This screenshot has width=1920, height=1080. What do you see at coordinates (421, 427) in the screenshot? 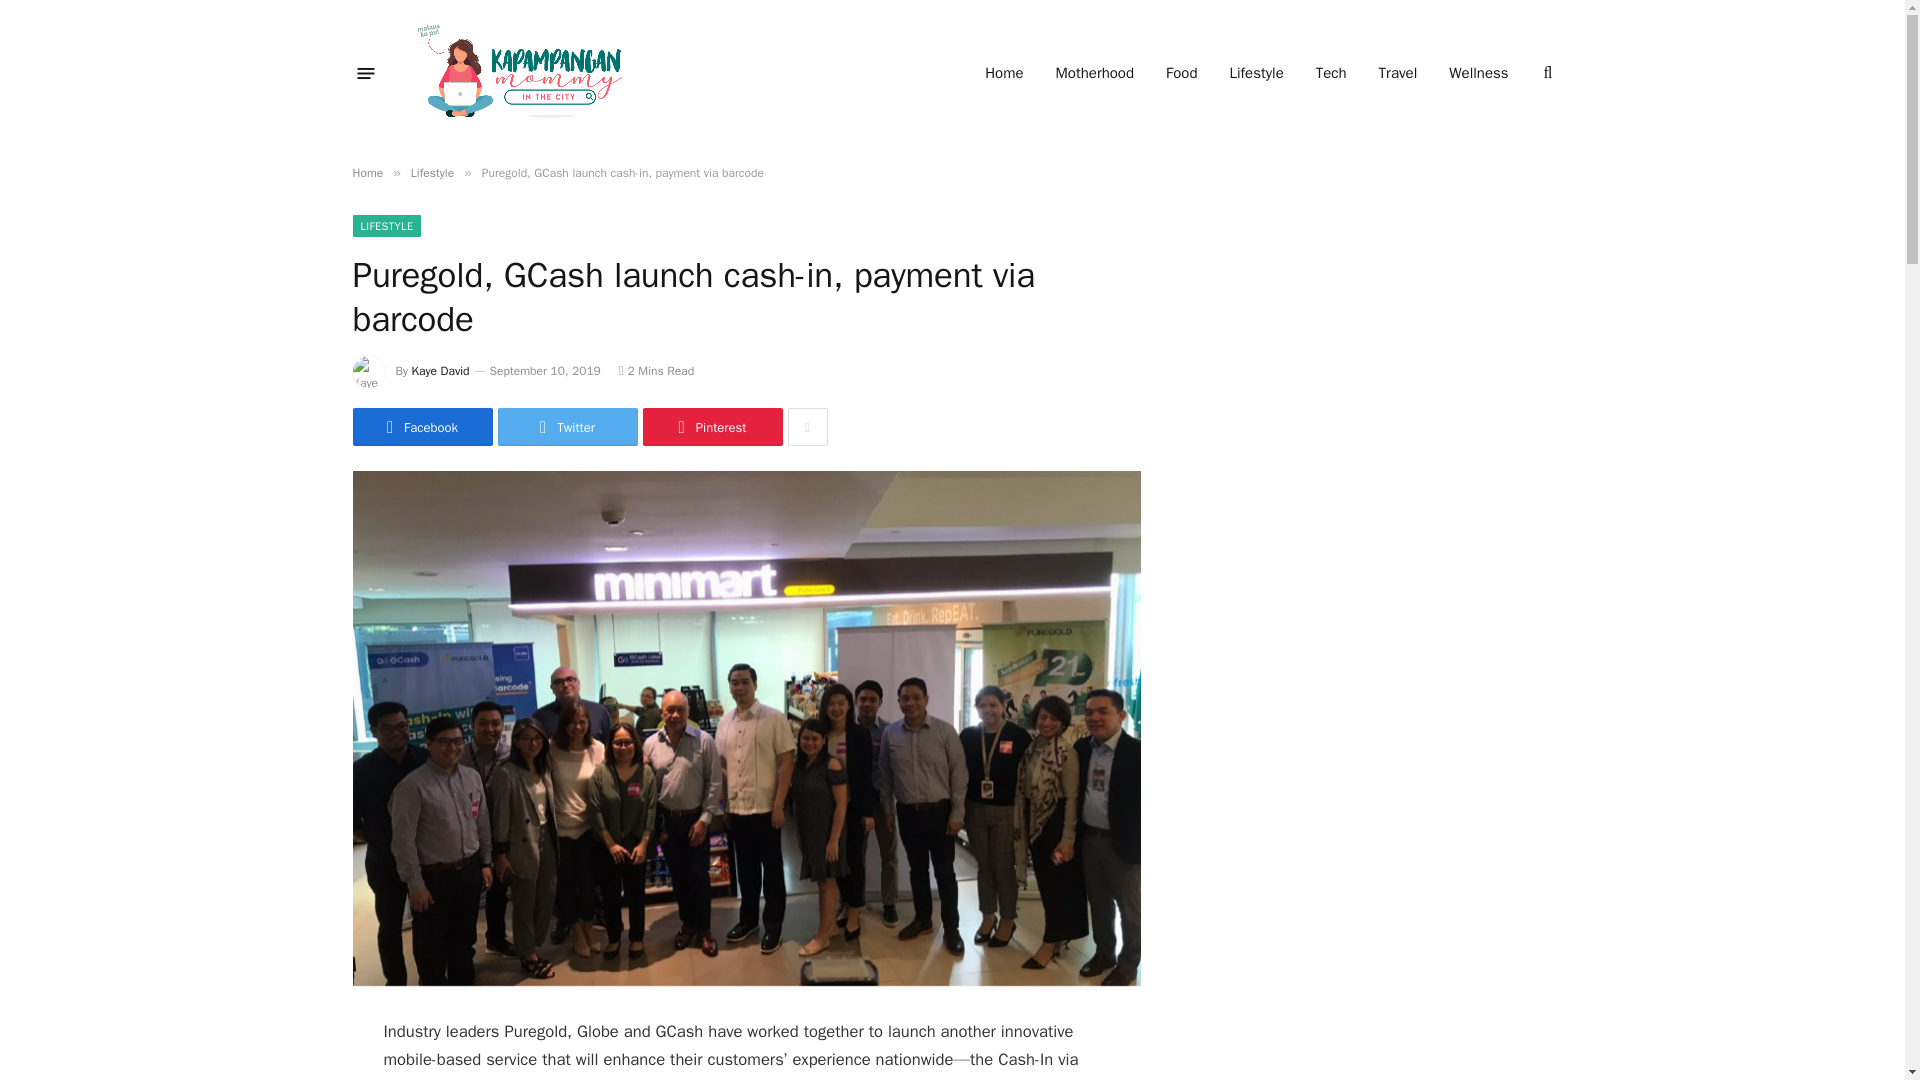
I see `Share on Facebook` at bounding box center [421, 427].